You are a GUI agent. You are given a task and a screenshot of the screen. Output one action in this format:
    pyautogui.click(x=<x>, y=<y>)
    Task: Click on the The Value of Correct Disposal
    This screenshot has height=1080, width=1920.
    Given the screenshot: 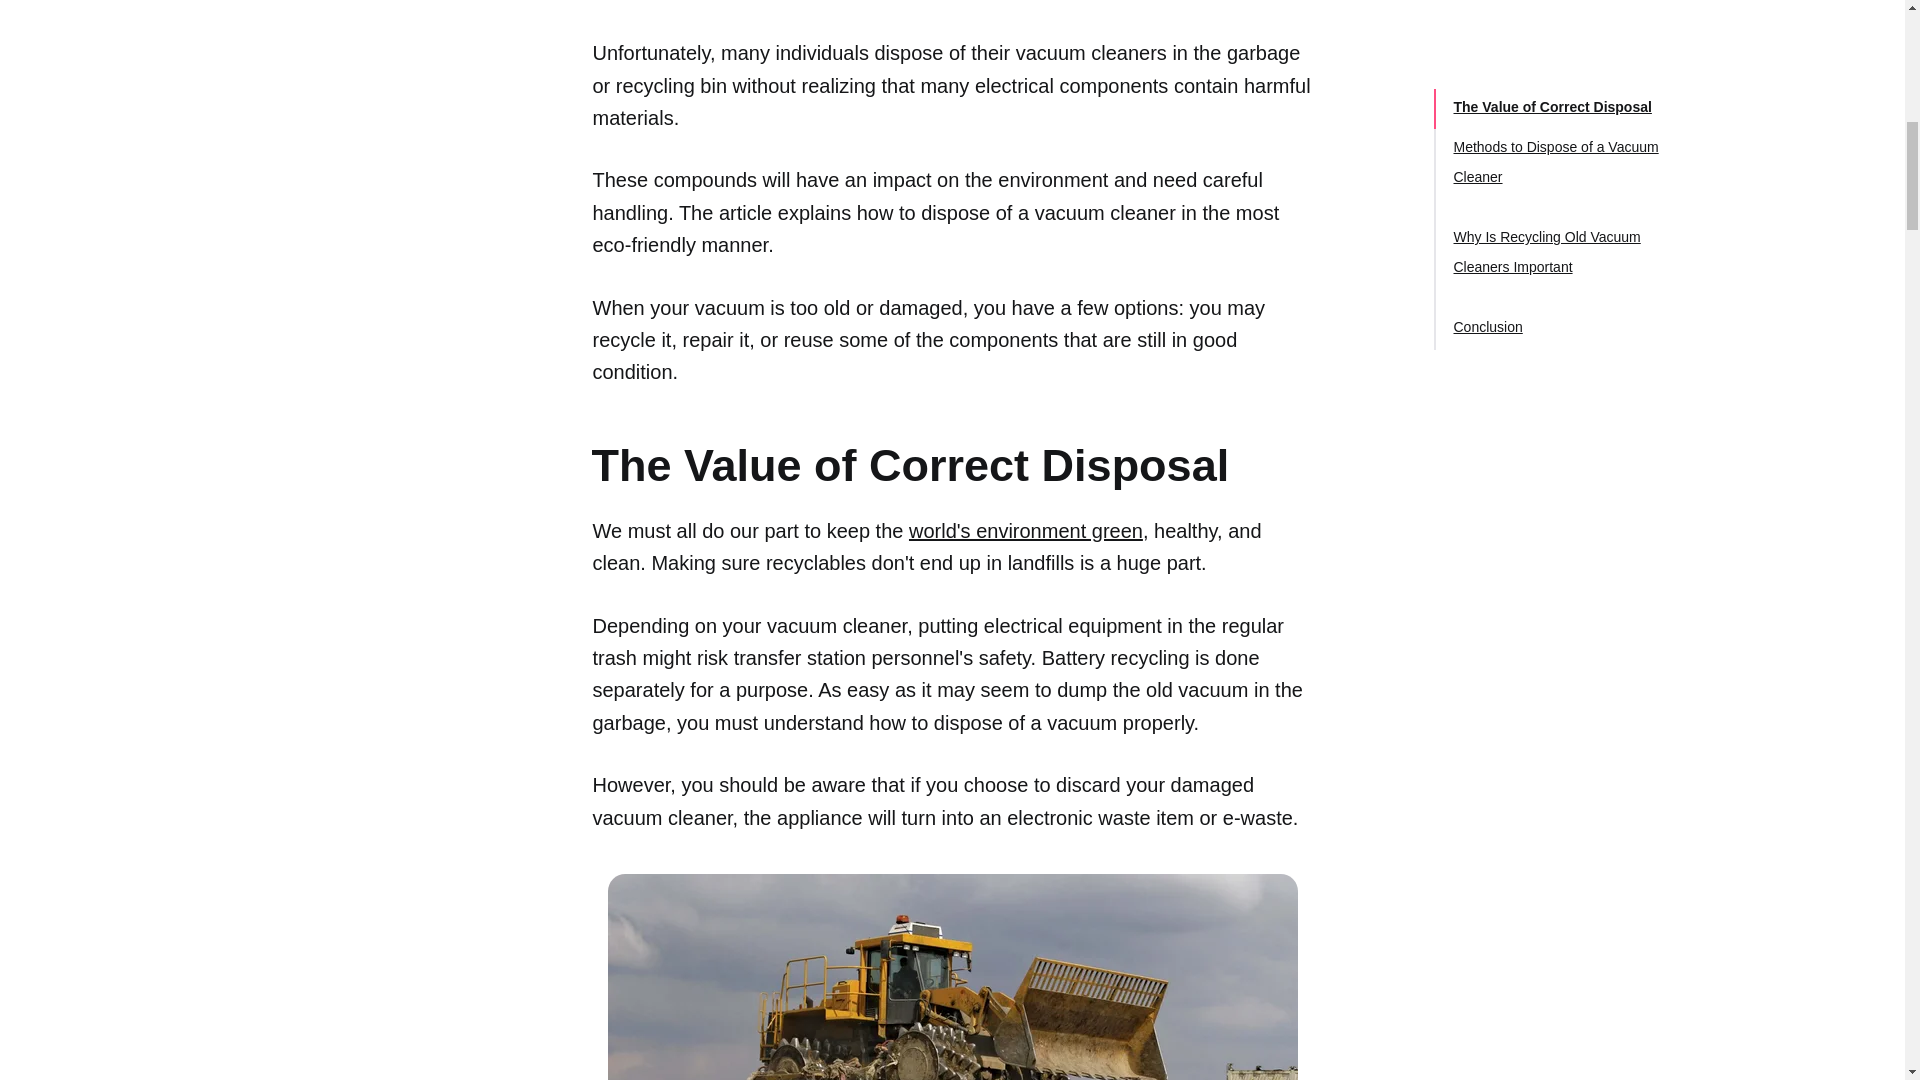 What is the action you would take?
    pyautogui.click(x=1552, y=54)
    